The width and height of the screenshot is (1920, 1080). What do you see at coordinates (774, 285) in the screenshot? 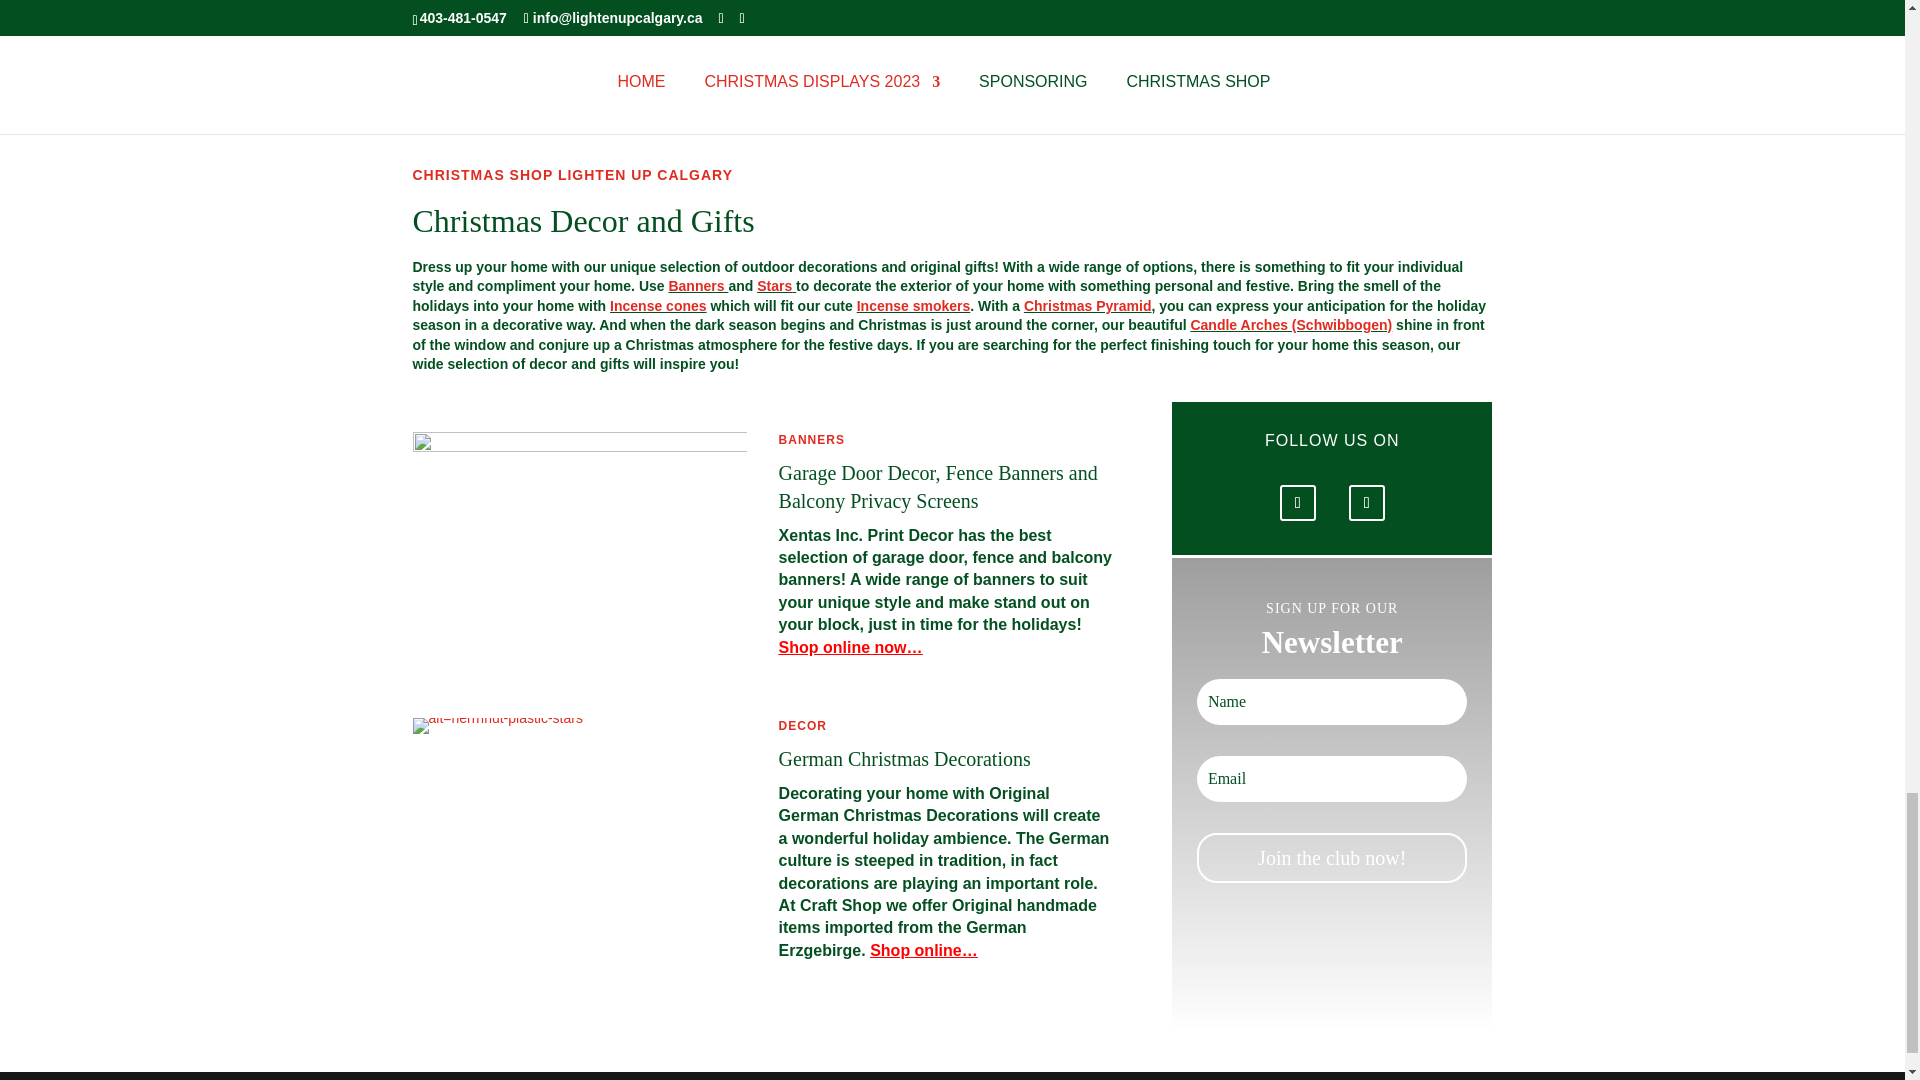
I see `Stars` at bounding box center [774, 285].